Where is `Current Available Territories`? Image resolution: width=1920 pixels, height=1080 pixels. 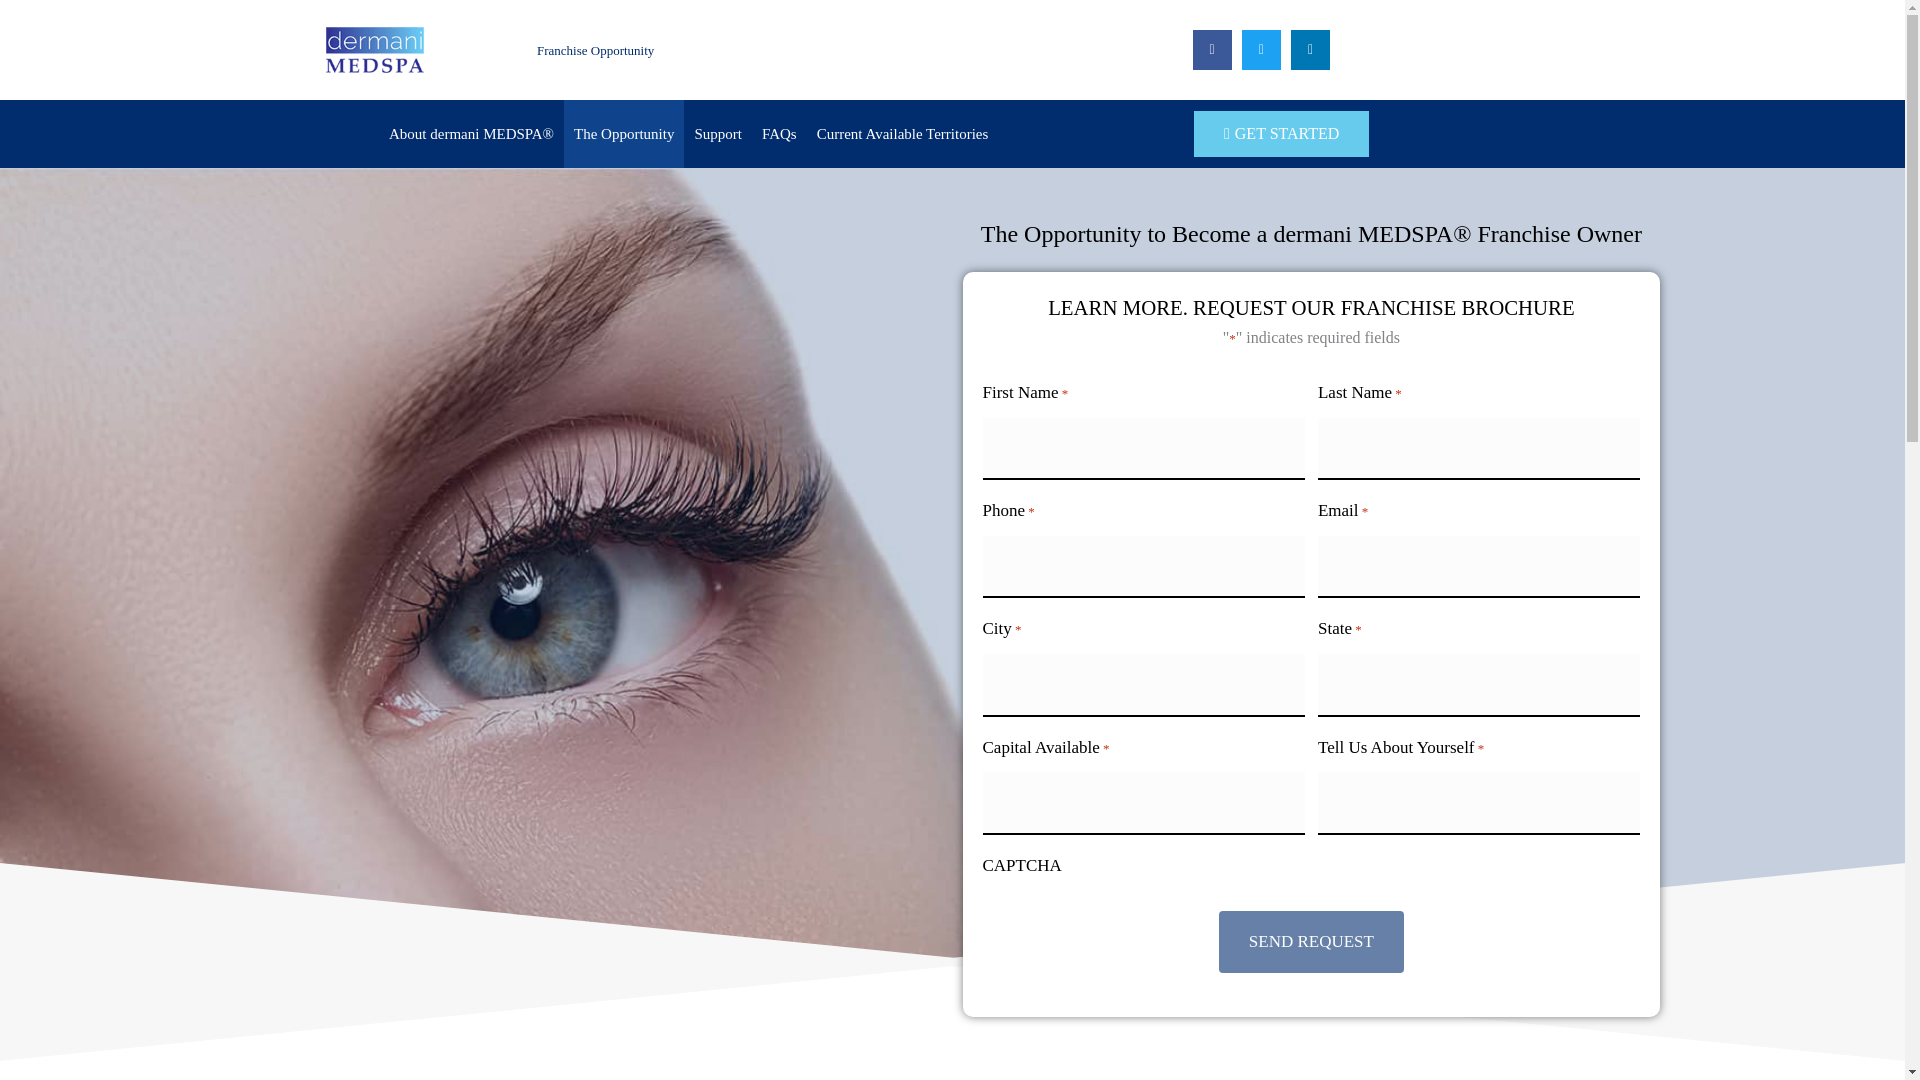
Current Available Territories is located at coordinates (902, 134).